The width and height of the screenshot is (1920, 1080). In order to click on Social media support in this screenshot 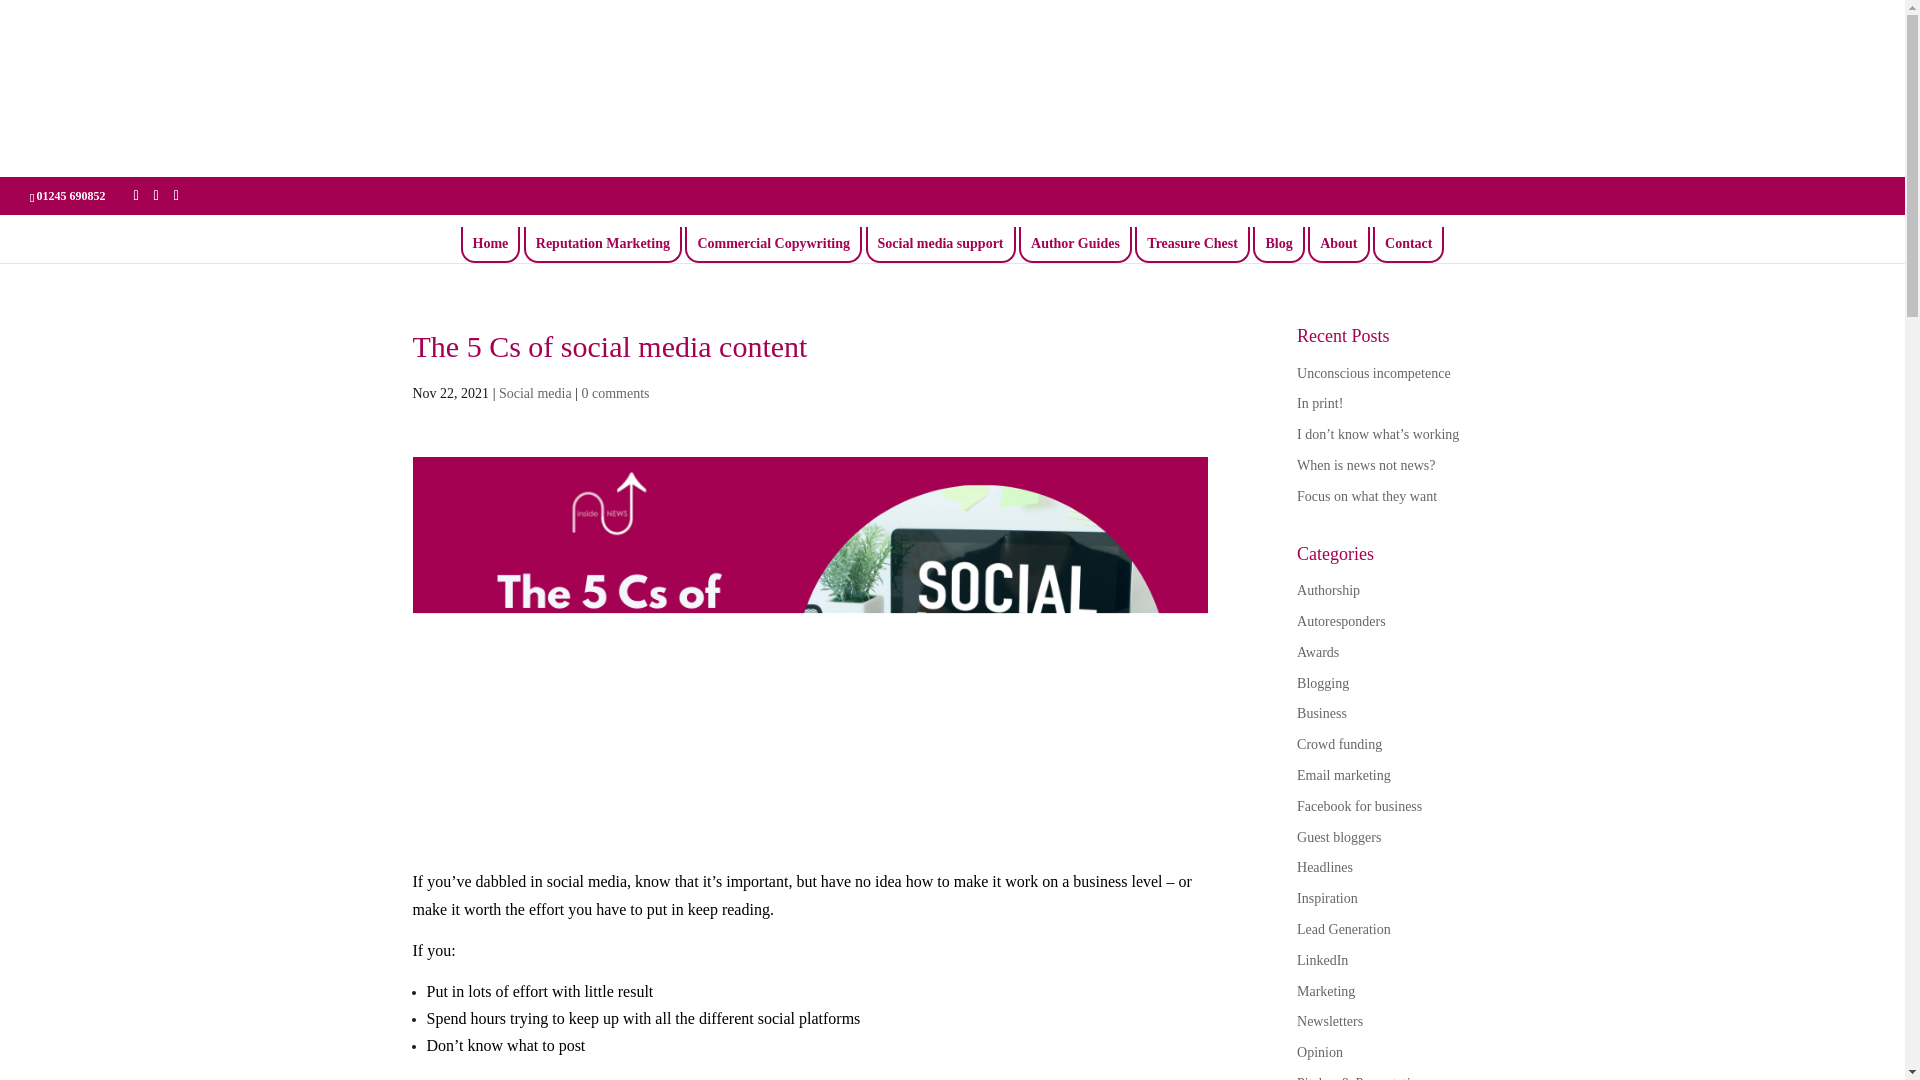, I will do `click(940, 244)`.